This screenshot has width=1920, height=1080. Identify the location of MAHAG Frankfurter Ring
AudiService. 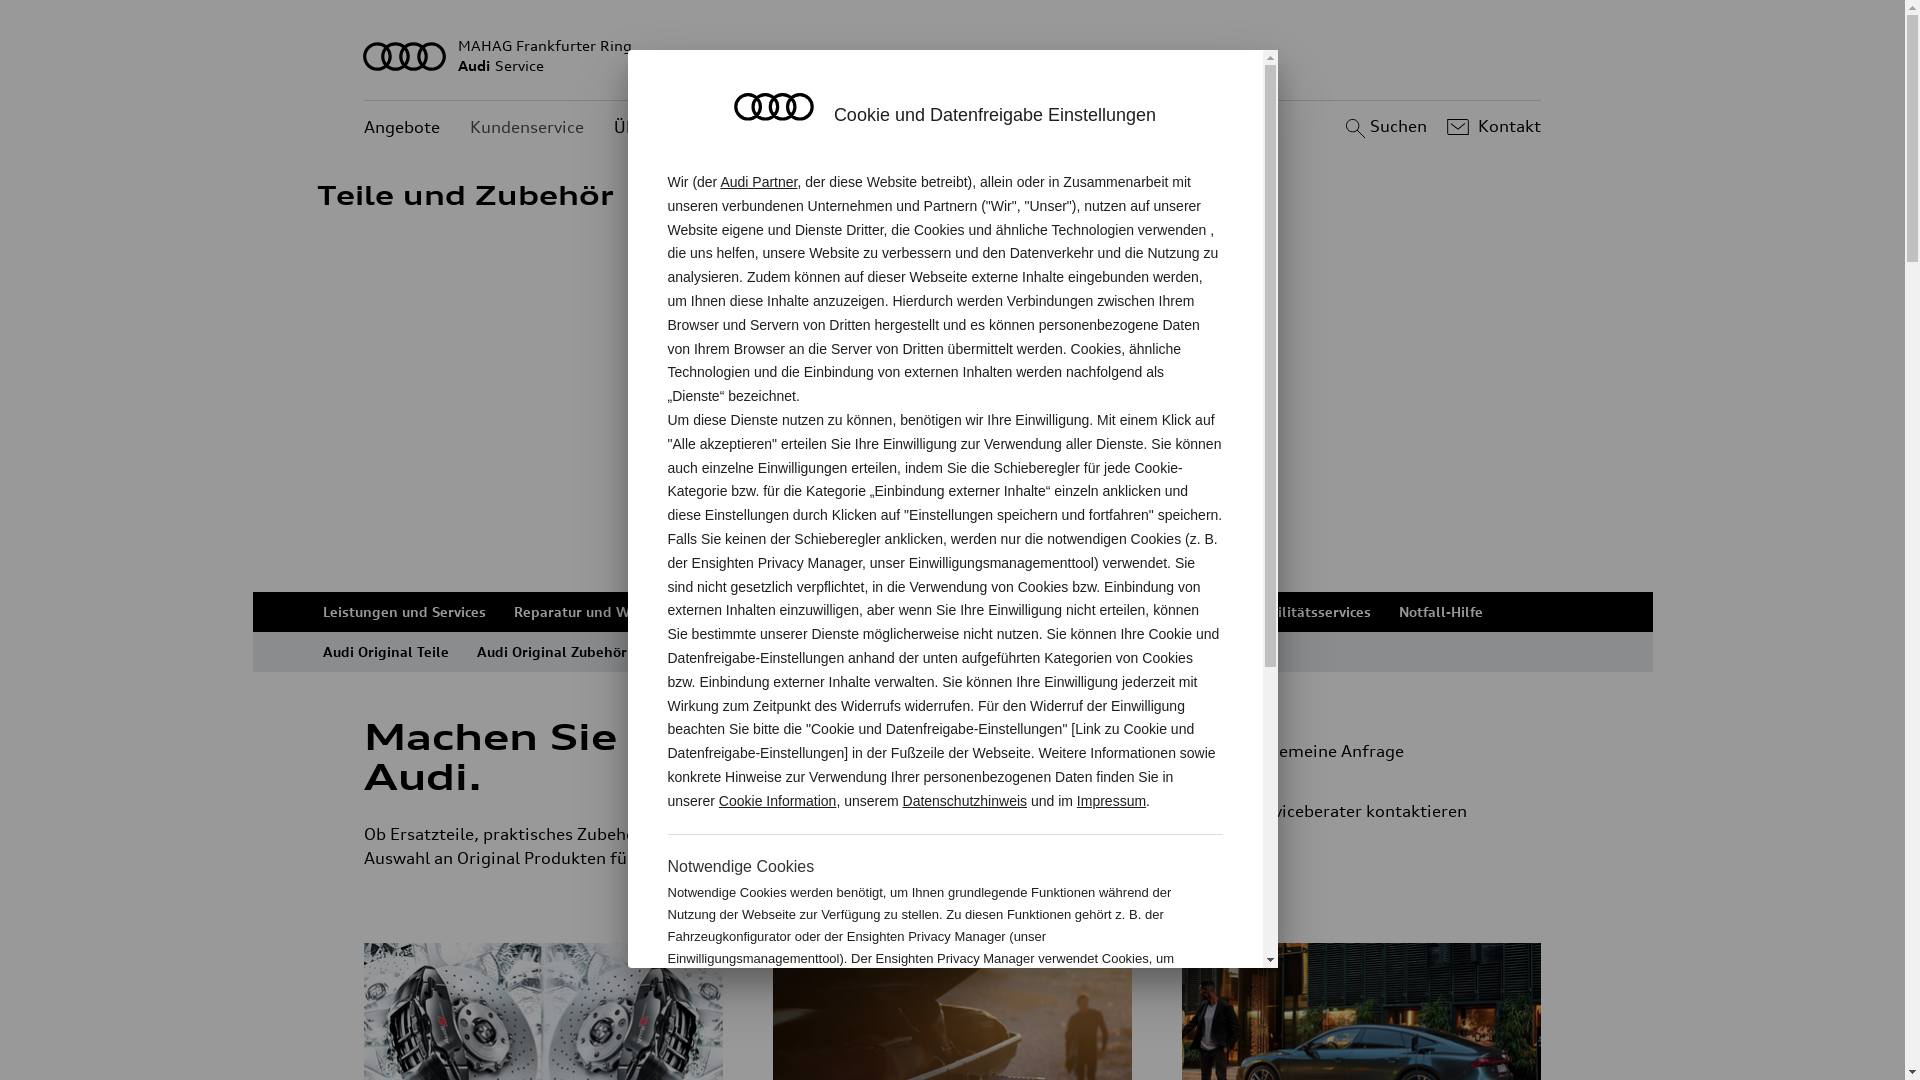
(953, 56).